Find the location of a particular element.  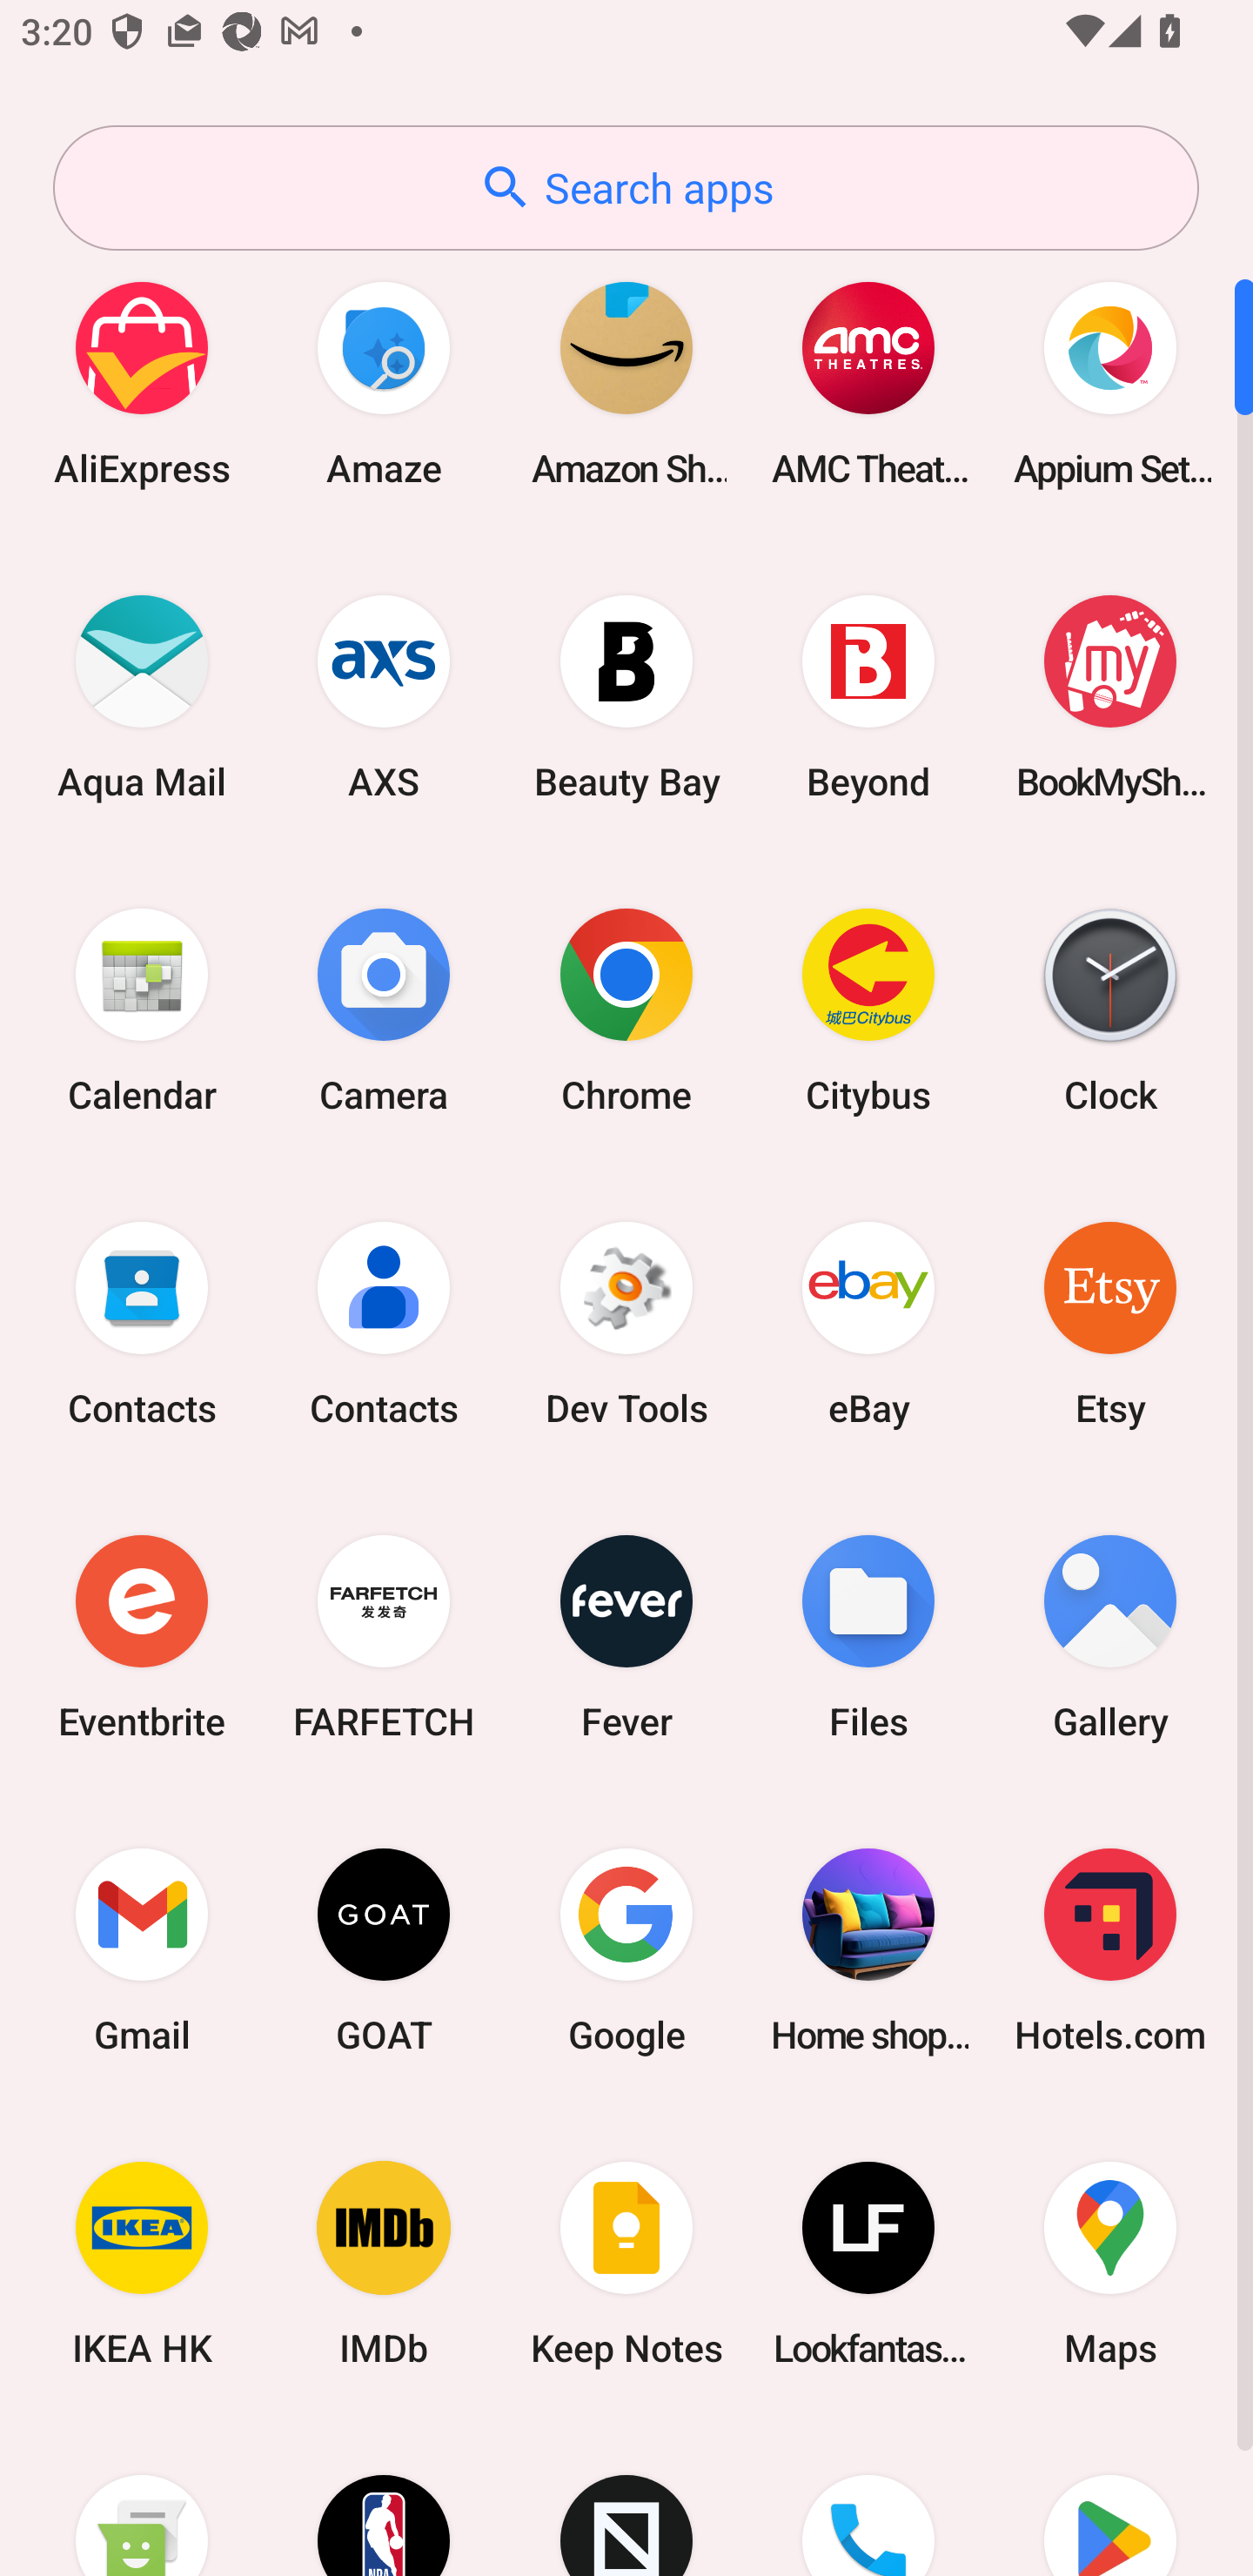

AliExpress is located at coordinates (142, 383).